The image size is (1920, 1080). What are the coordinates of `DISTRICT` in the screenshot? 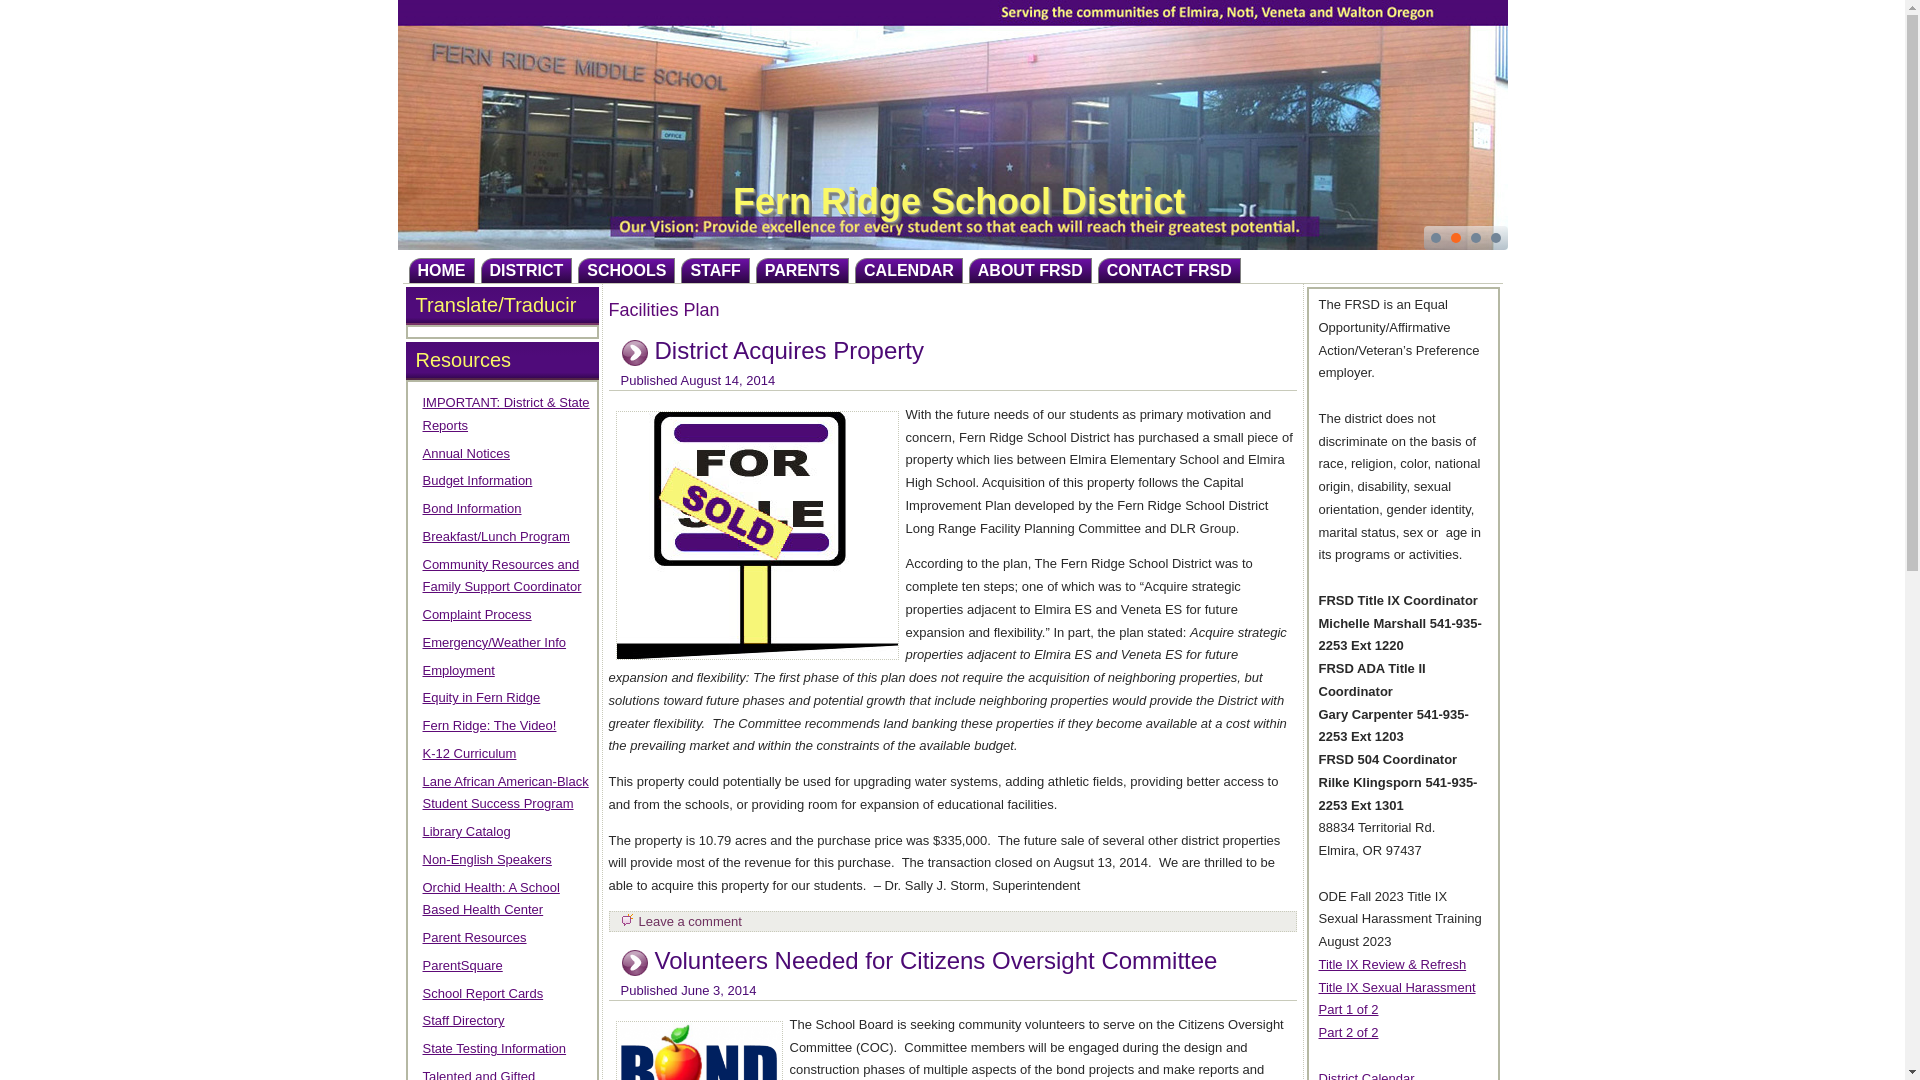 It's located at (526, 270).